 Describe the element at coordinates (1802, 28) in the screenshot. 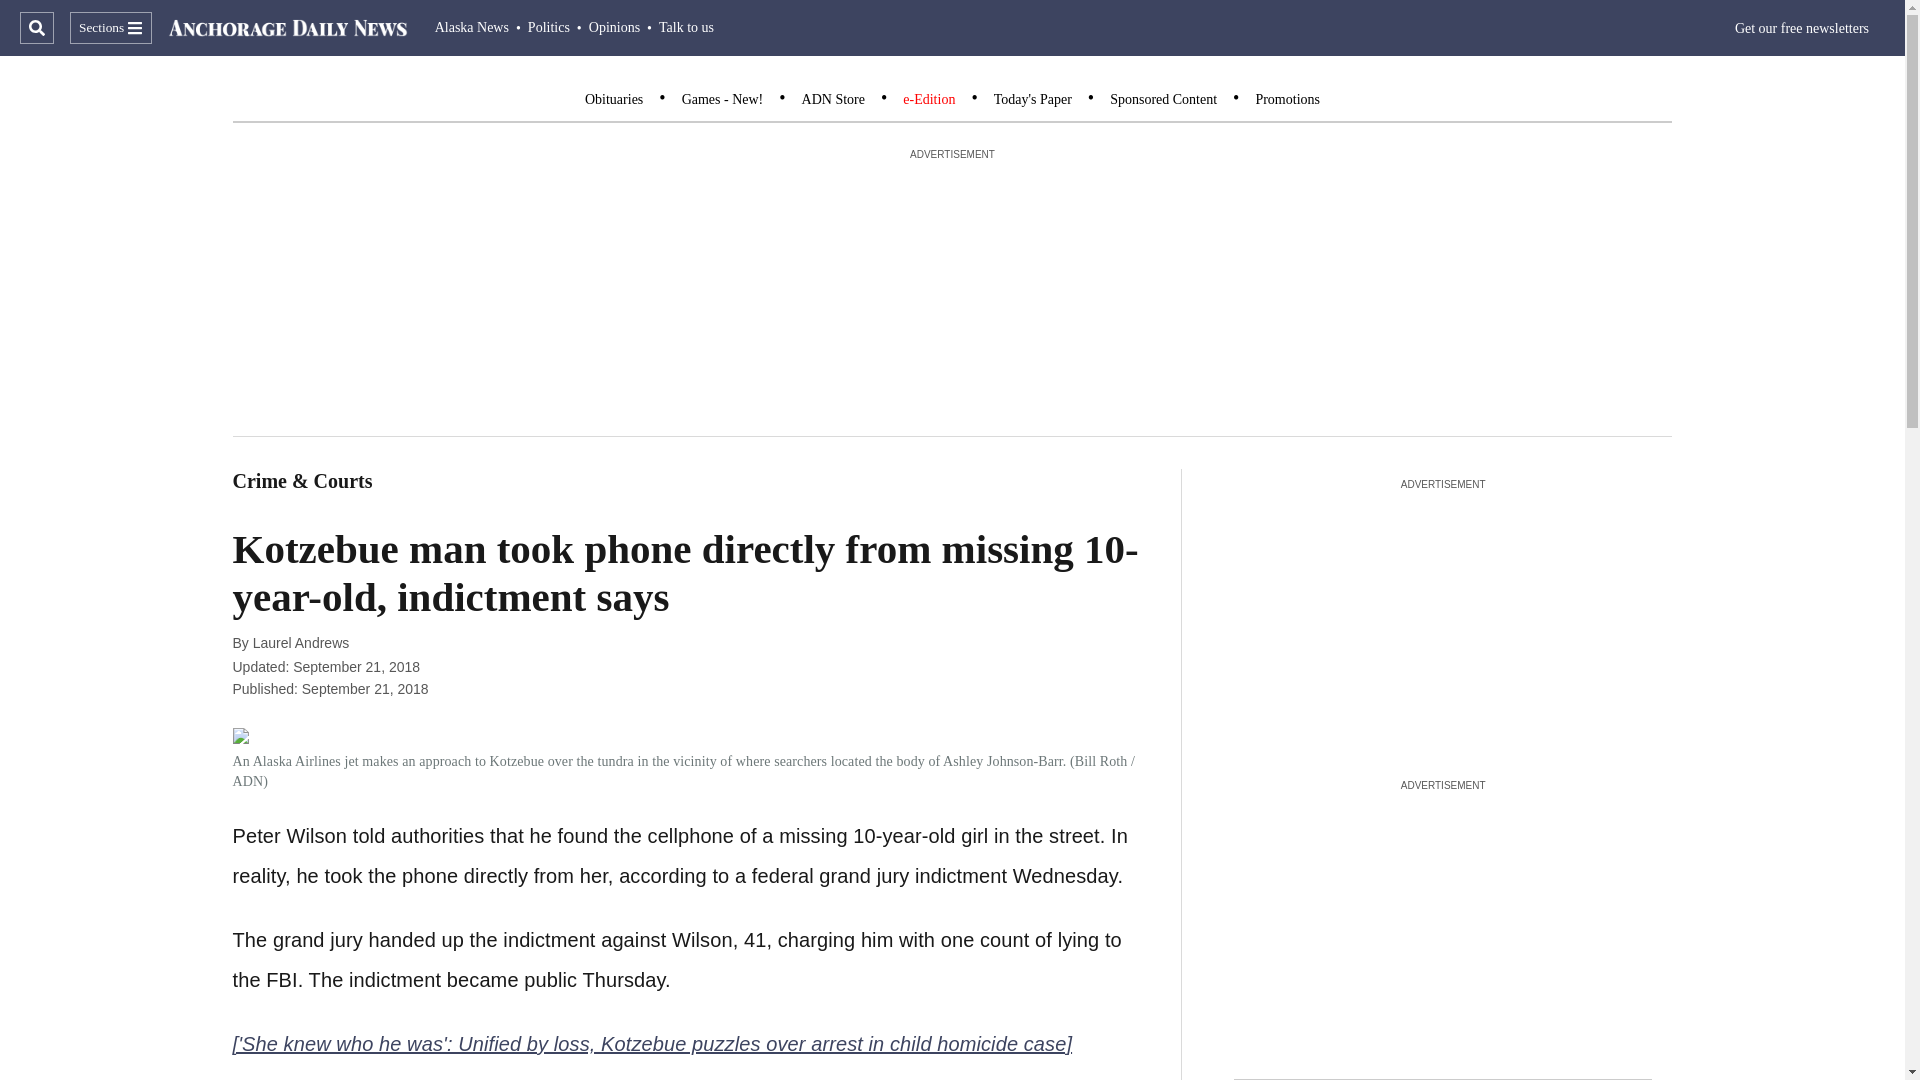

I see `Get our free newsletters` at that location.